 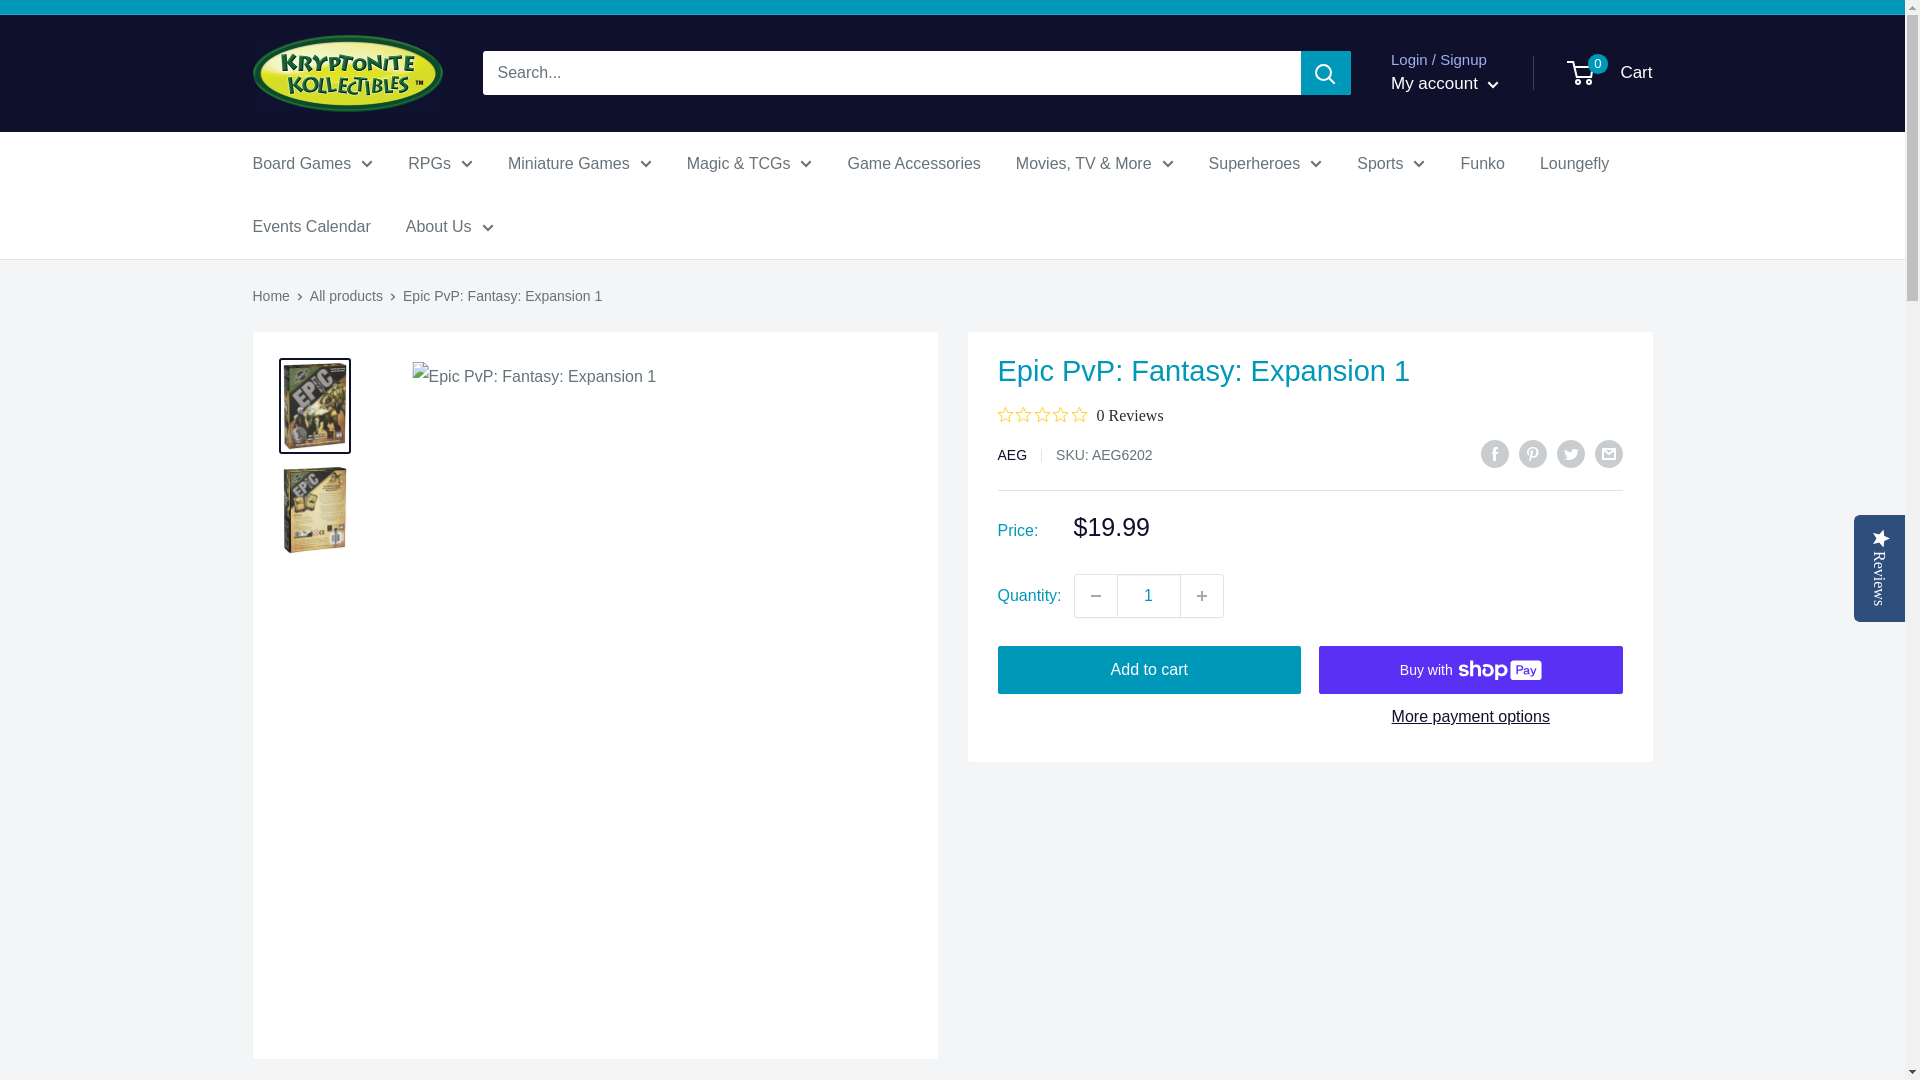 I want to click on Increase quantity by 1, so click(x=1202, y=595).